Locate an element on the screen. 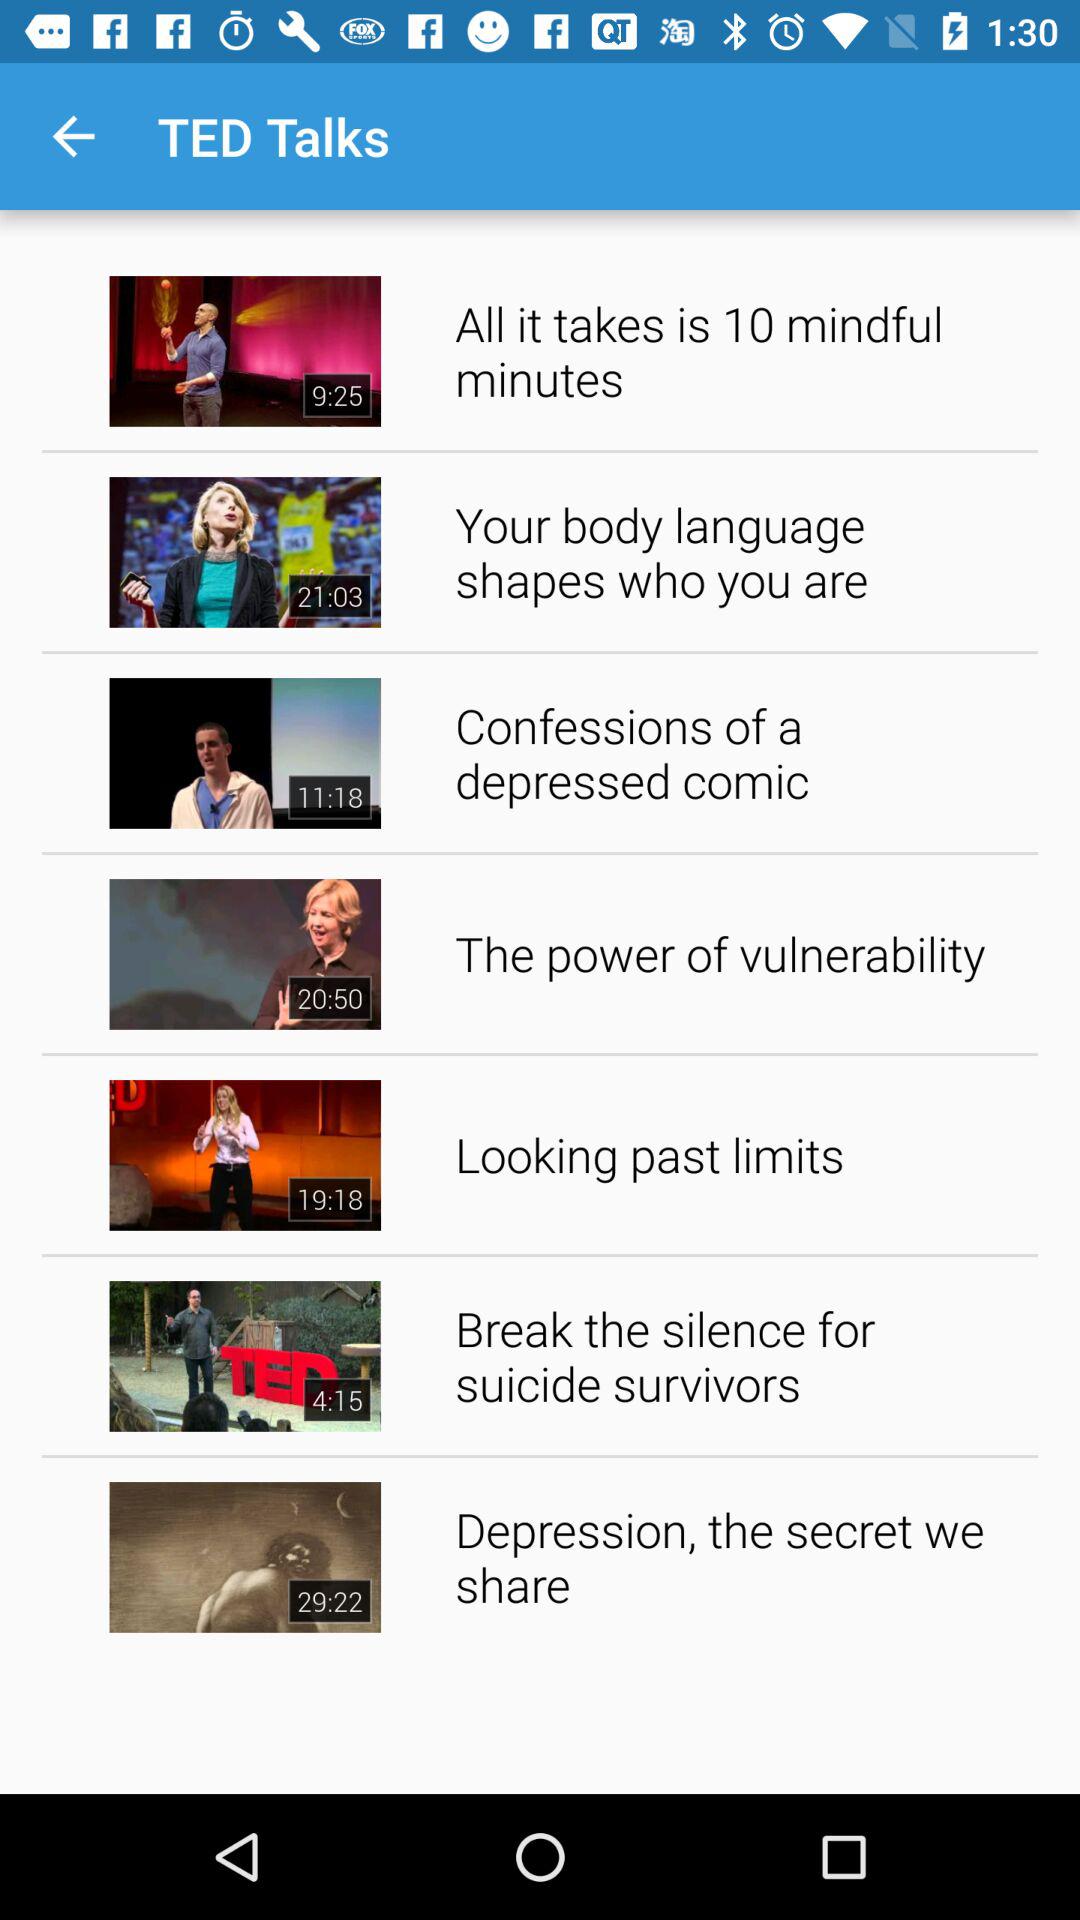 The width and height of the screenshot is (1080, 1920). turn on item below your body language app is located at coordinates (740, 752).